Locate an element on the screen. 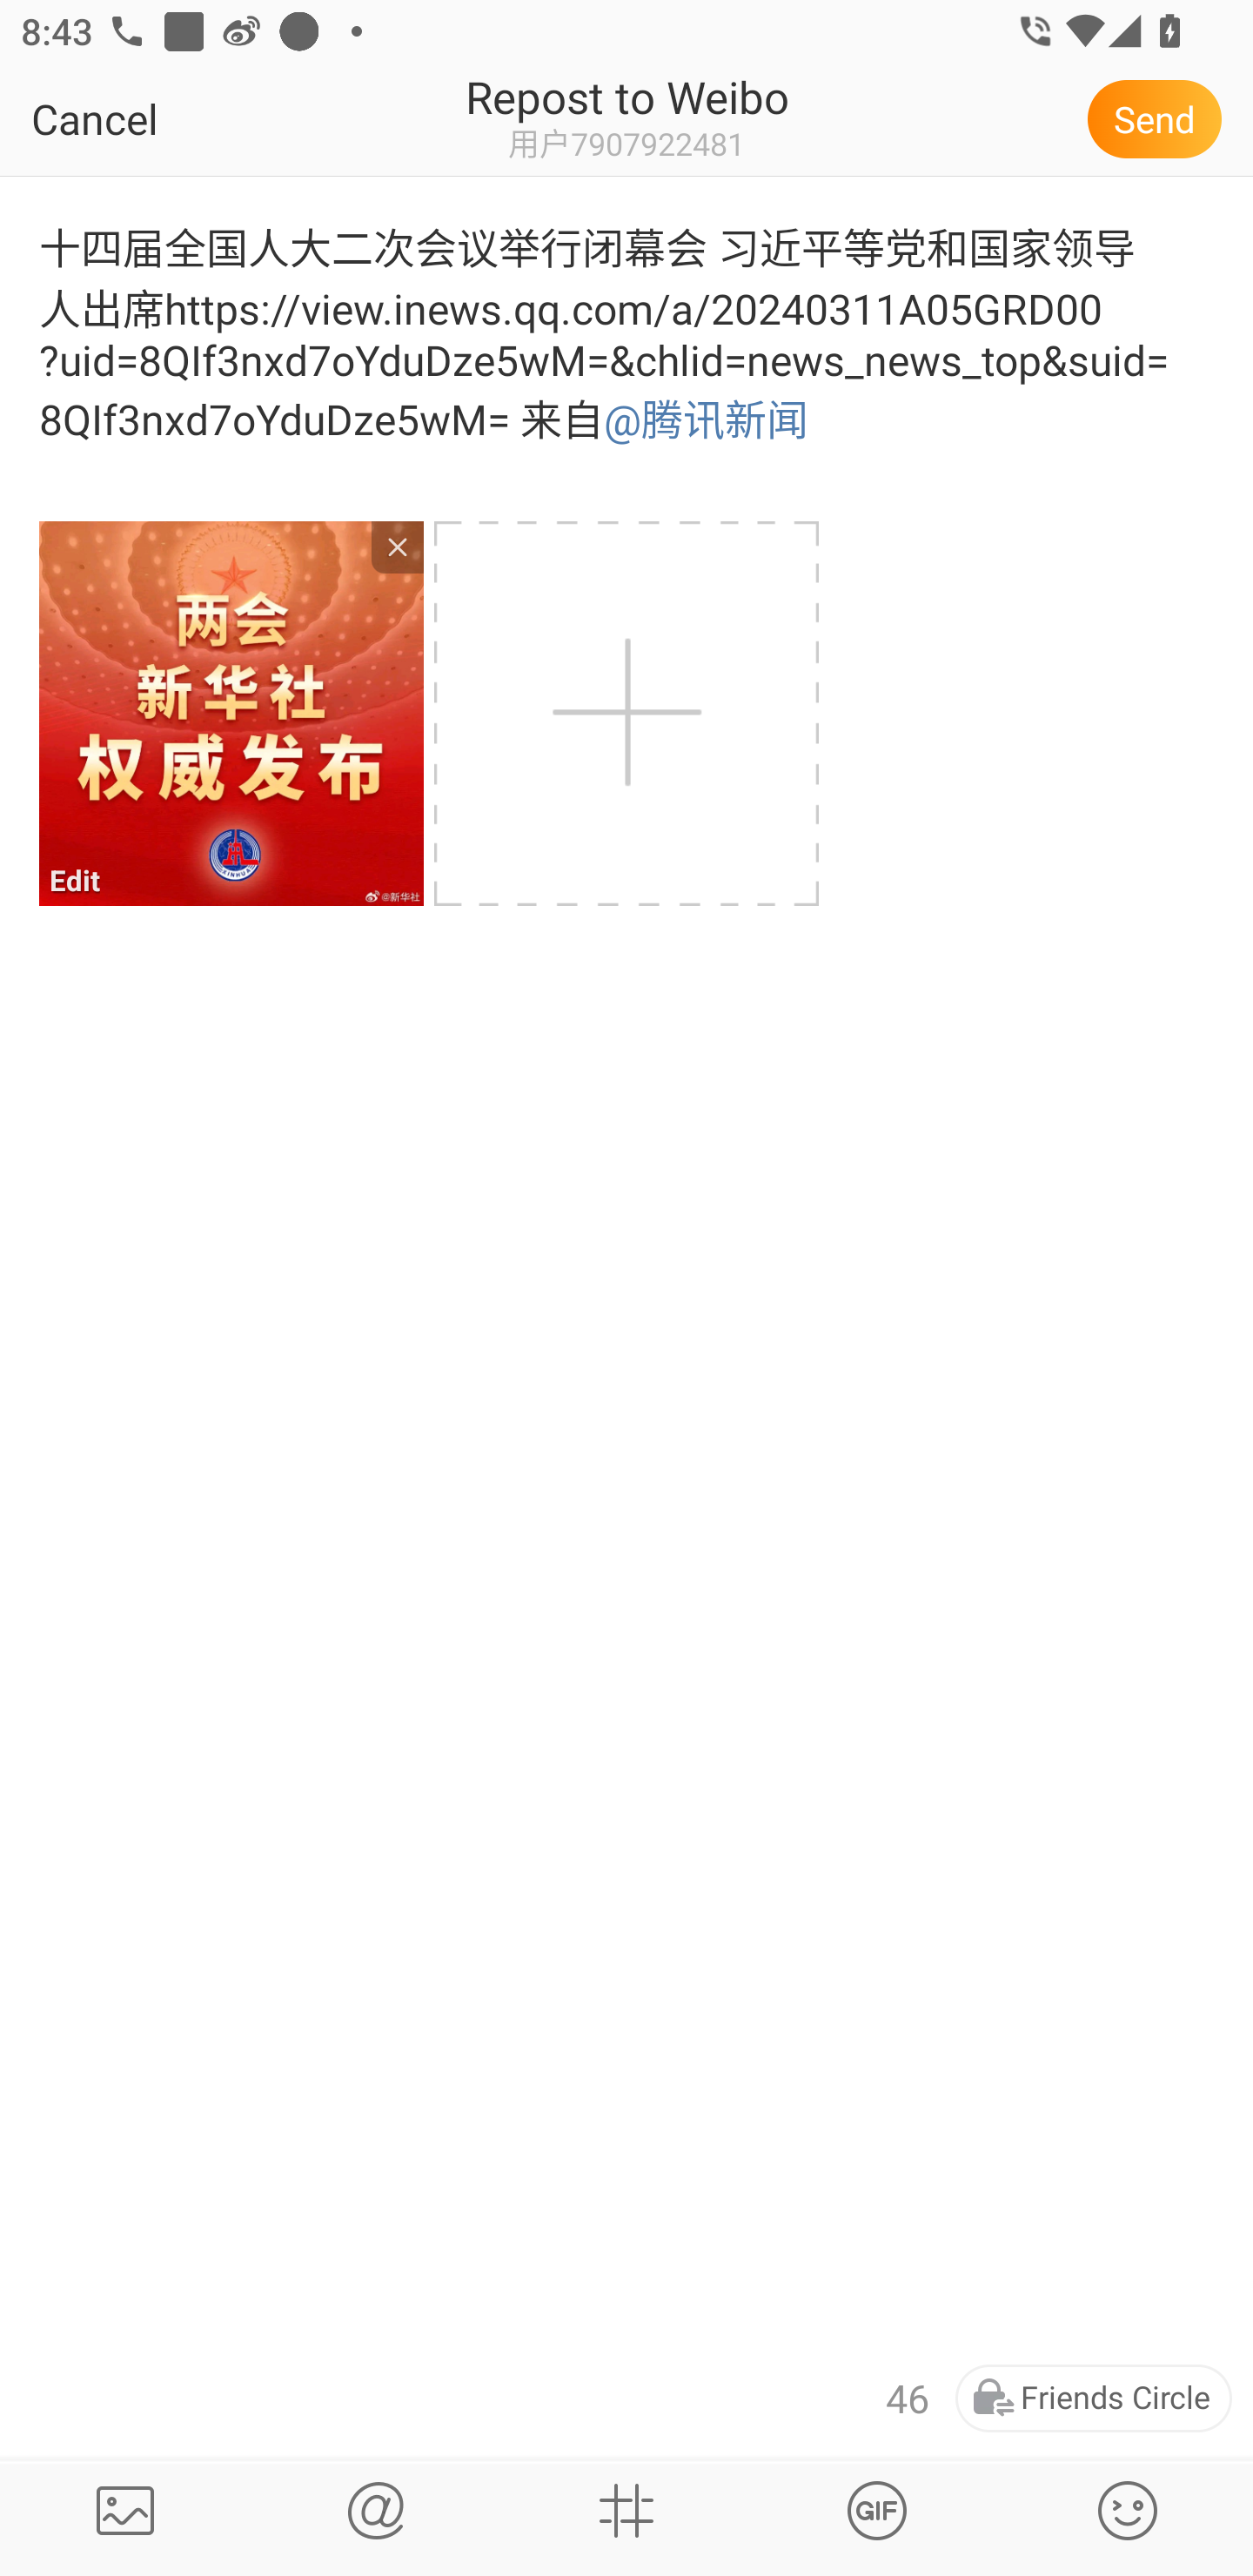 This screenshot has height=2576, width=1253. 46 Number of words available: is located at coordinates (908, 2398).